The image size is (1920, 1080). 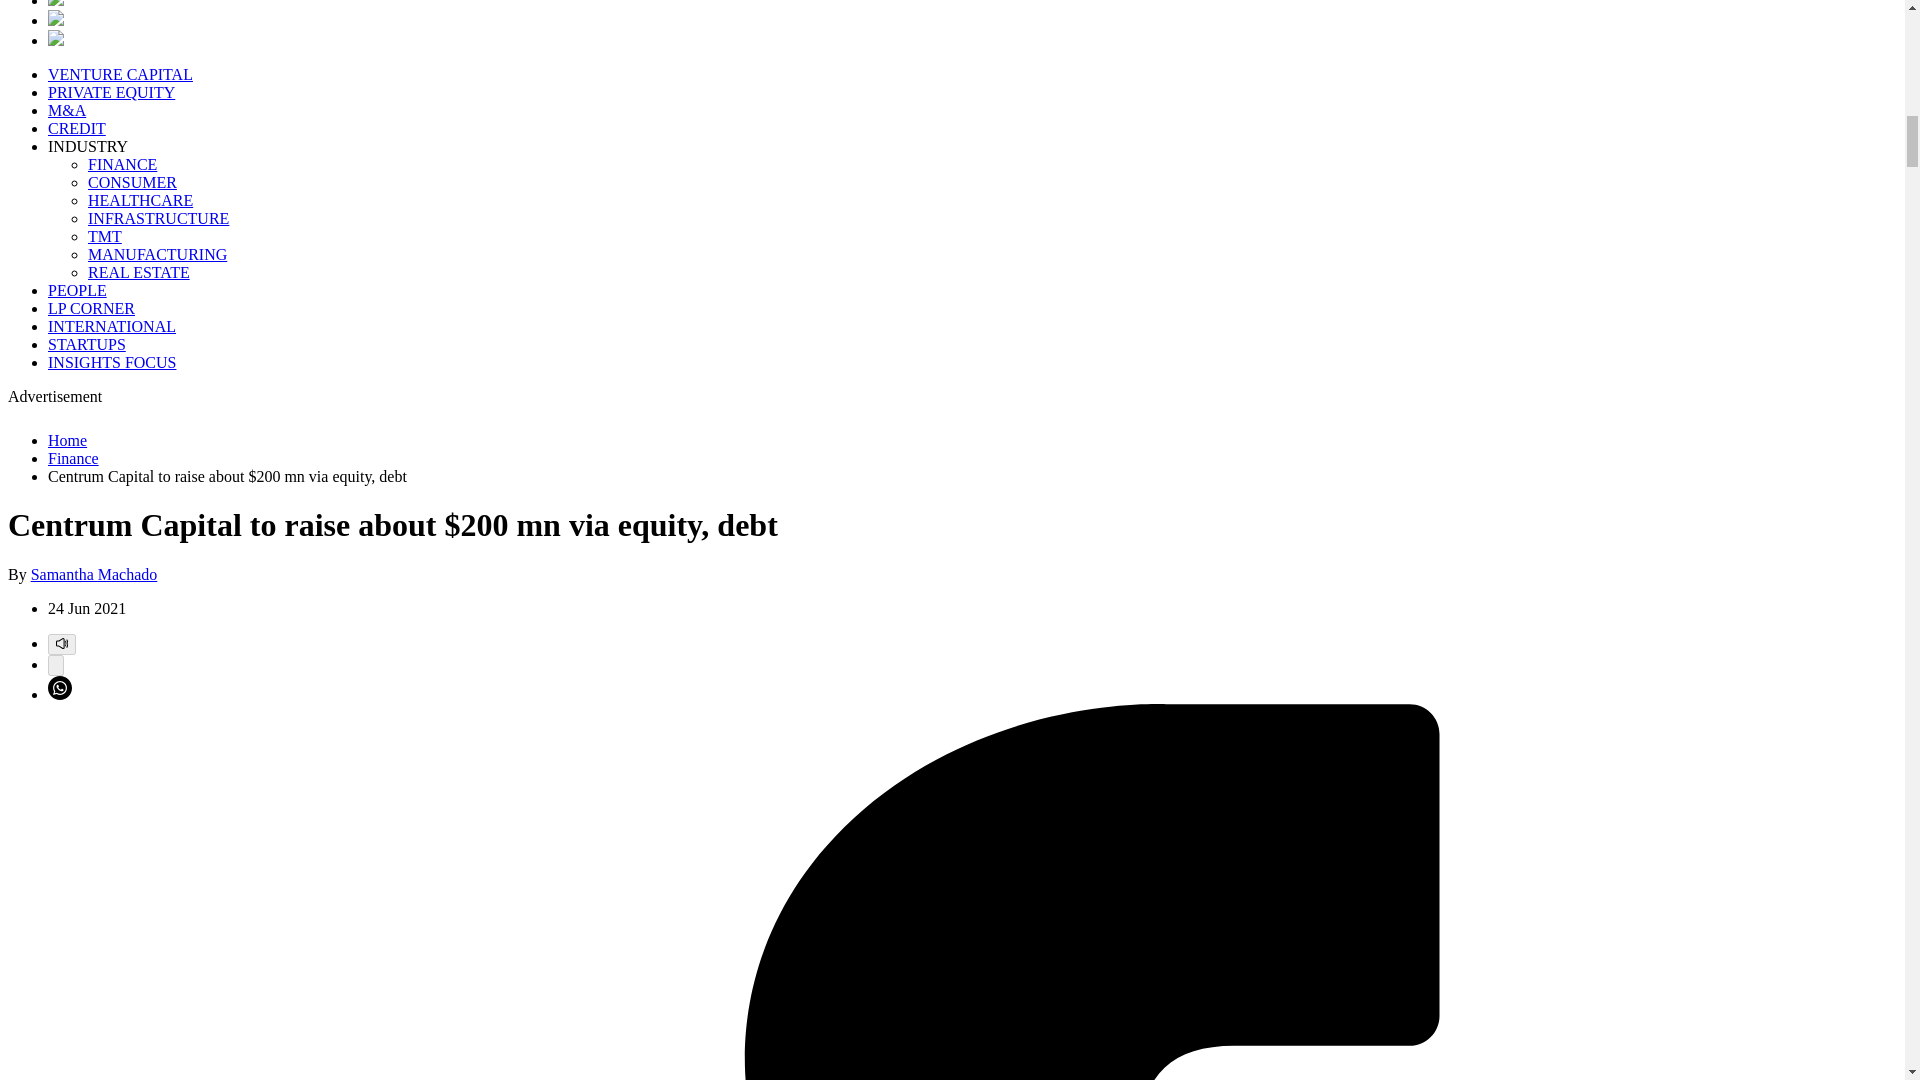 I want to click on Home, so click(x=67, y=440).